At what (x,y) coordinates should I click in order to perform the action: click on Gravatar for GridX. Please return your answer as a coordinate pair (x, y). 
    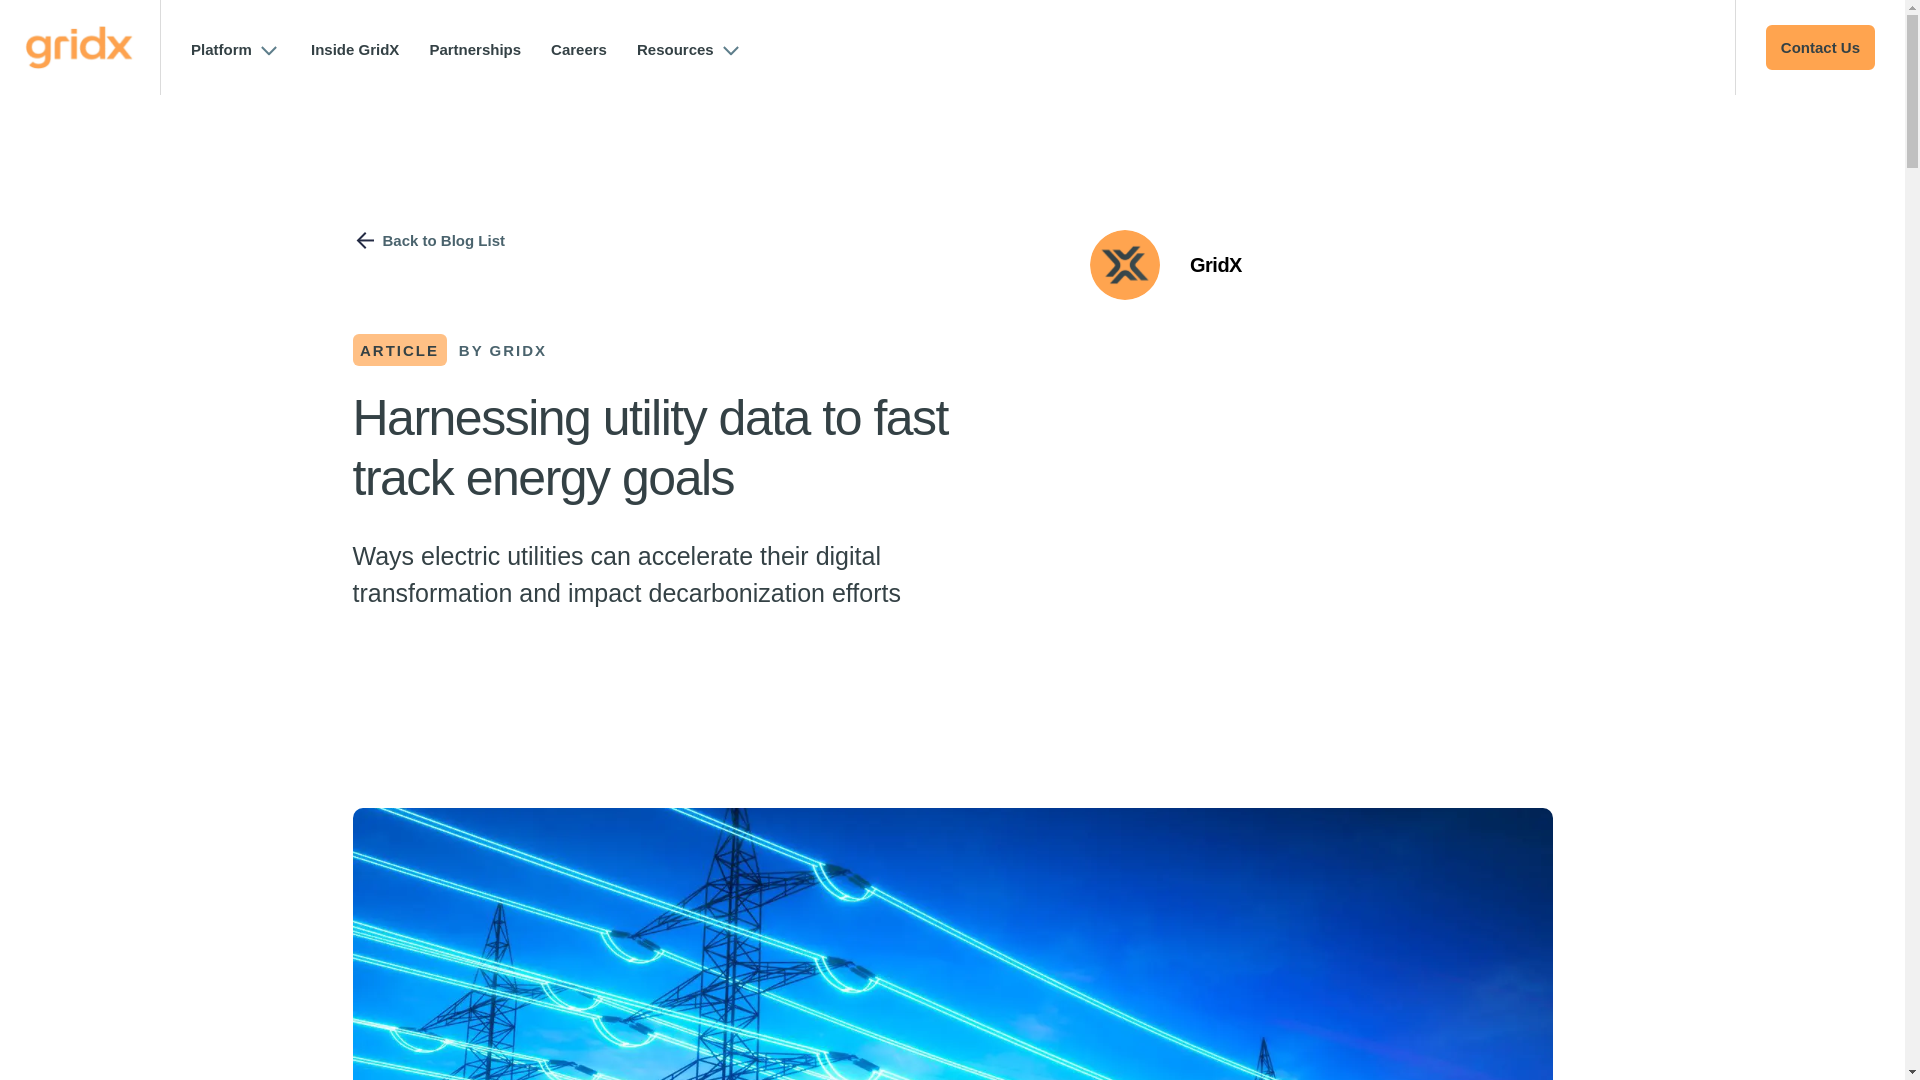
    Looking at the image, I should click on (1124, 265).